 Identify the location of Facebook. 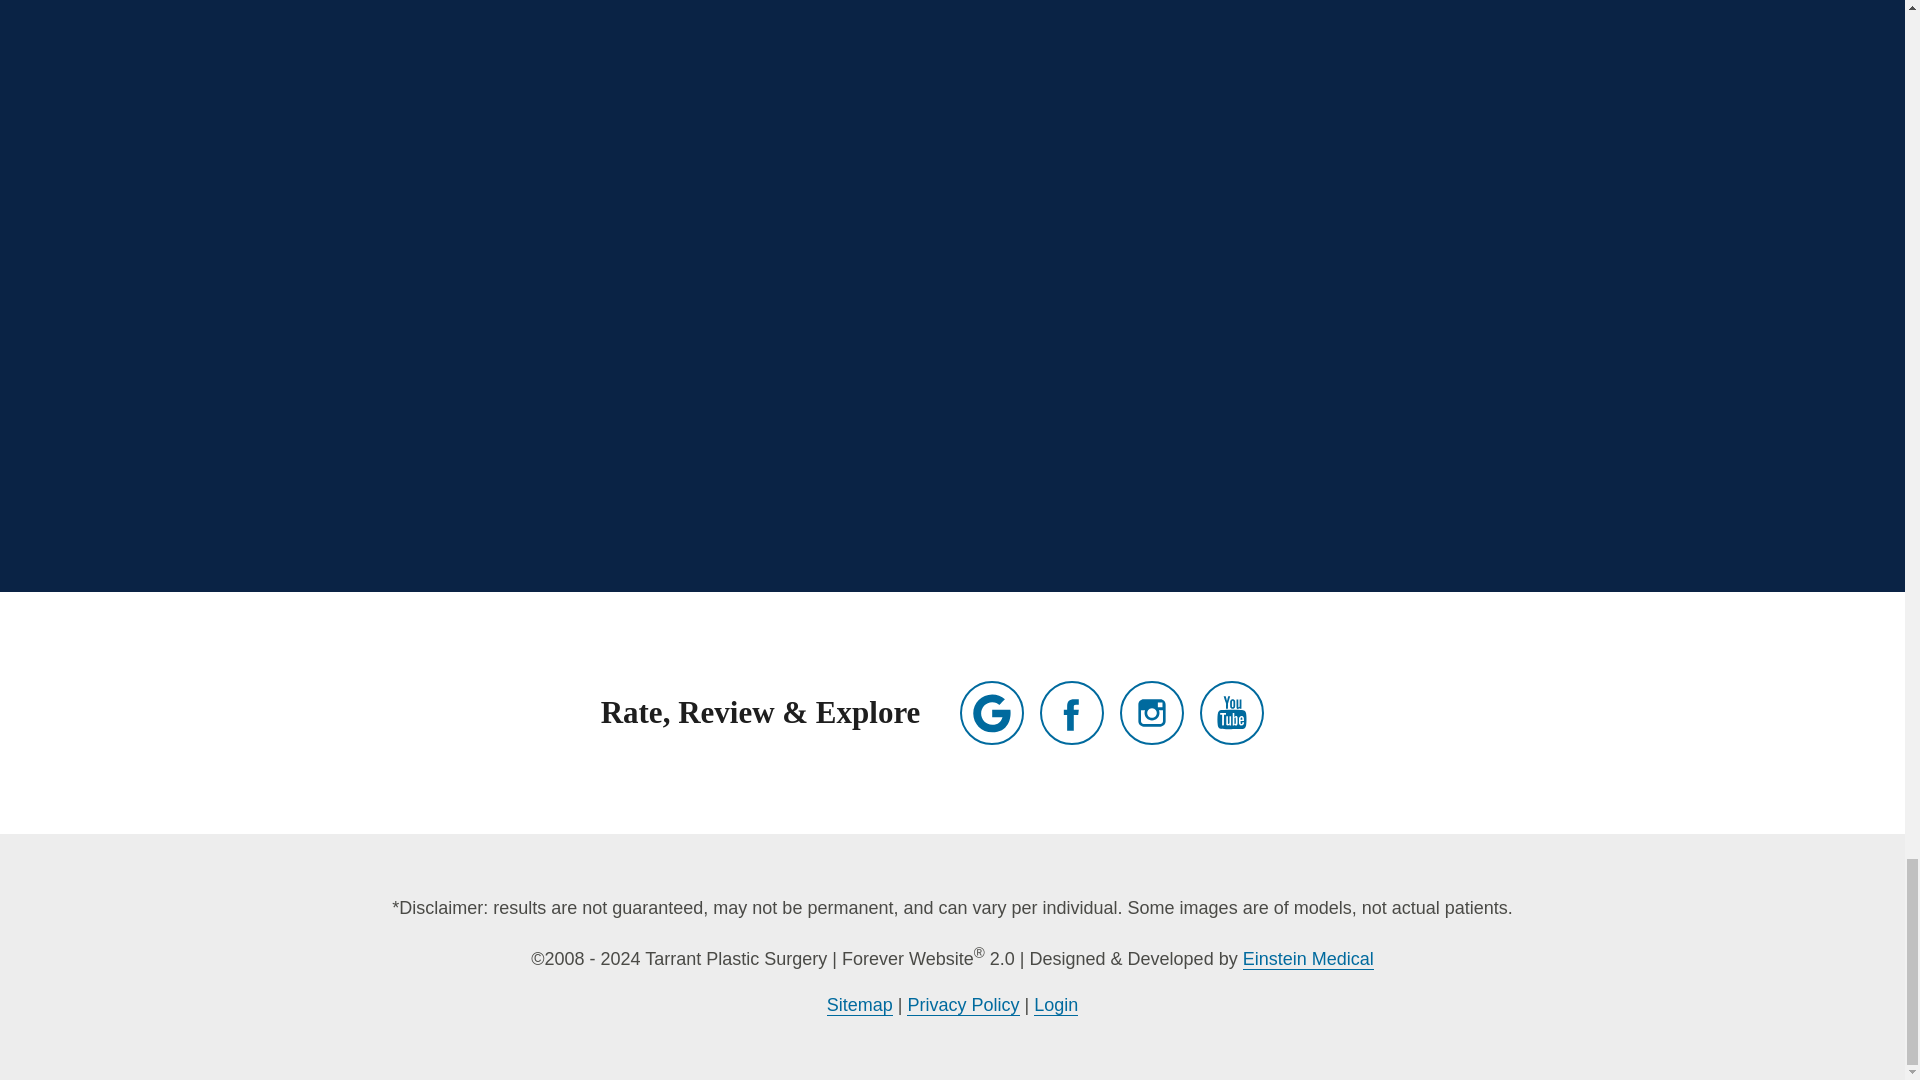
(1072, 713).